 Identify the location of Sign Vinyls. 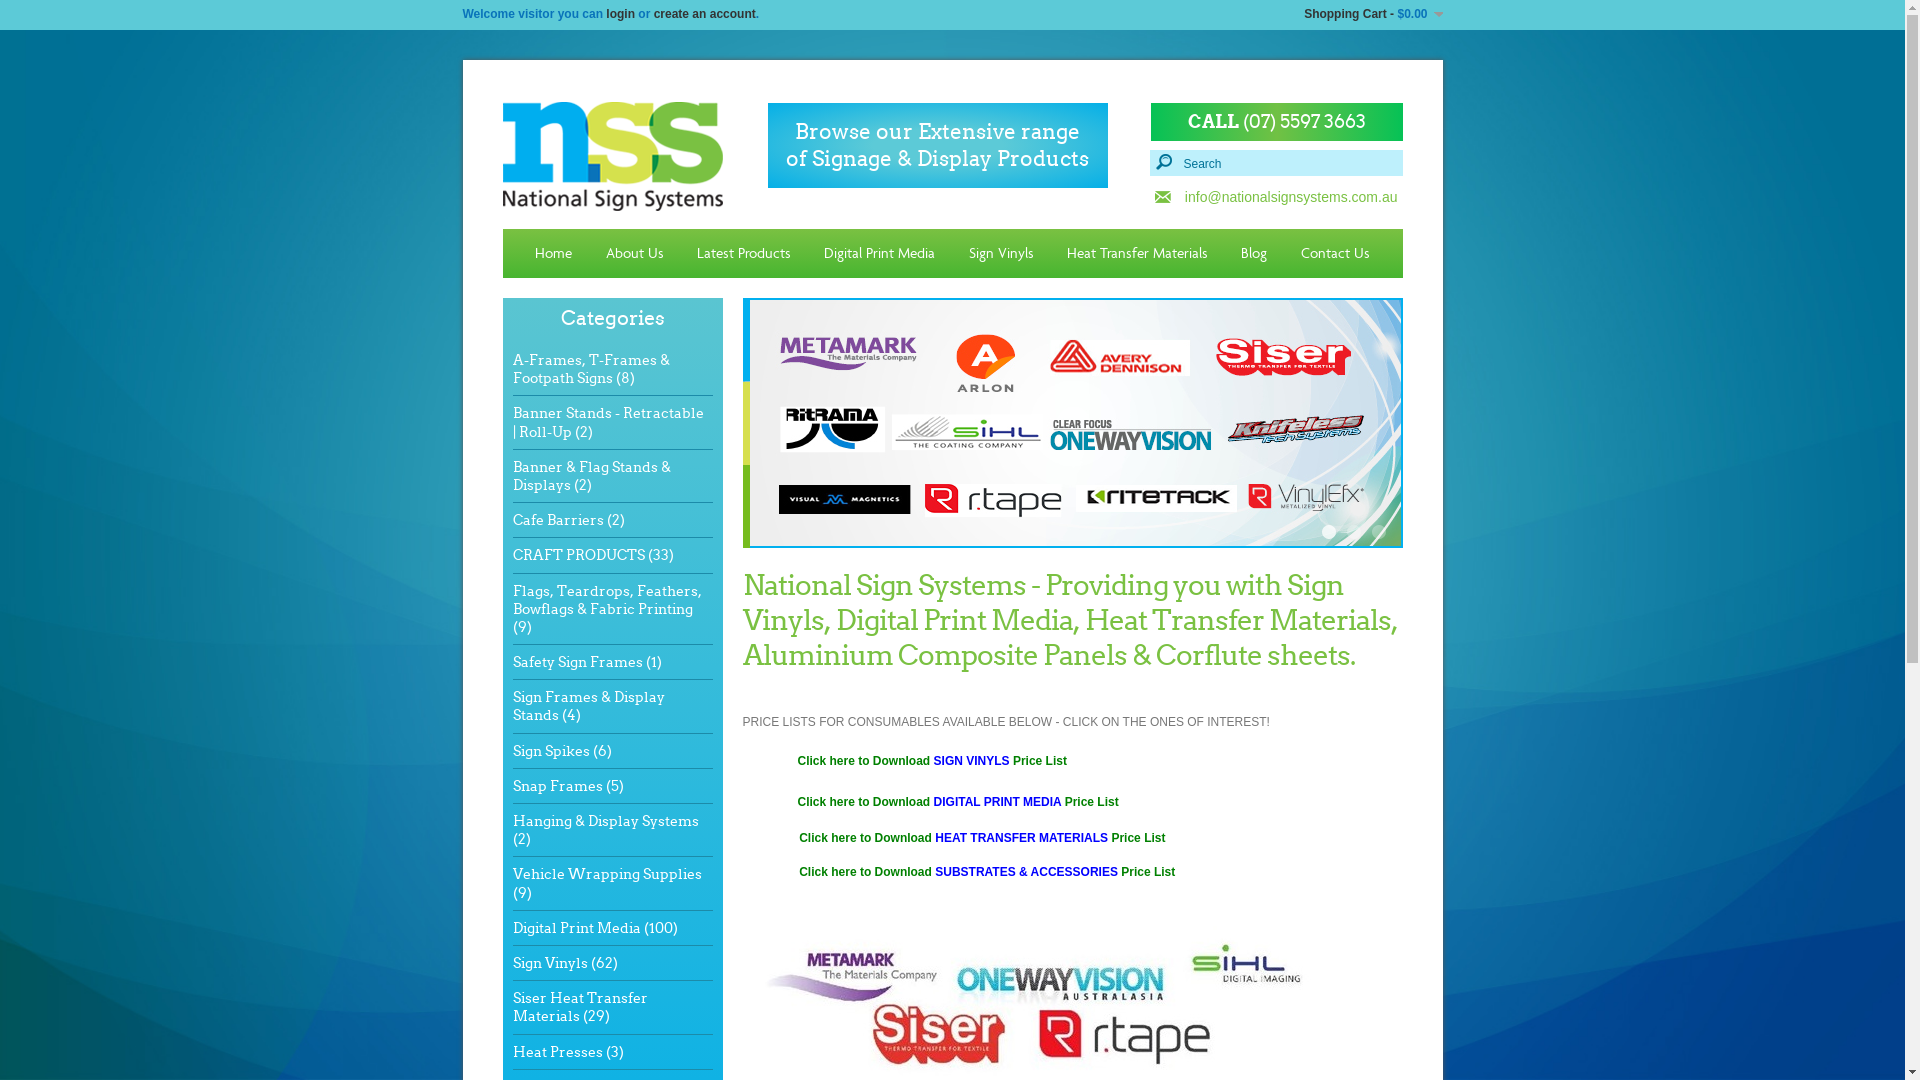
(1002, 254).